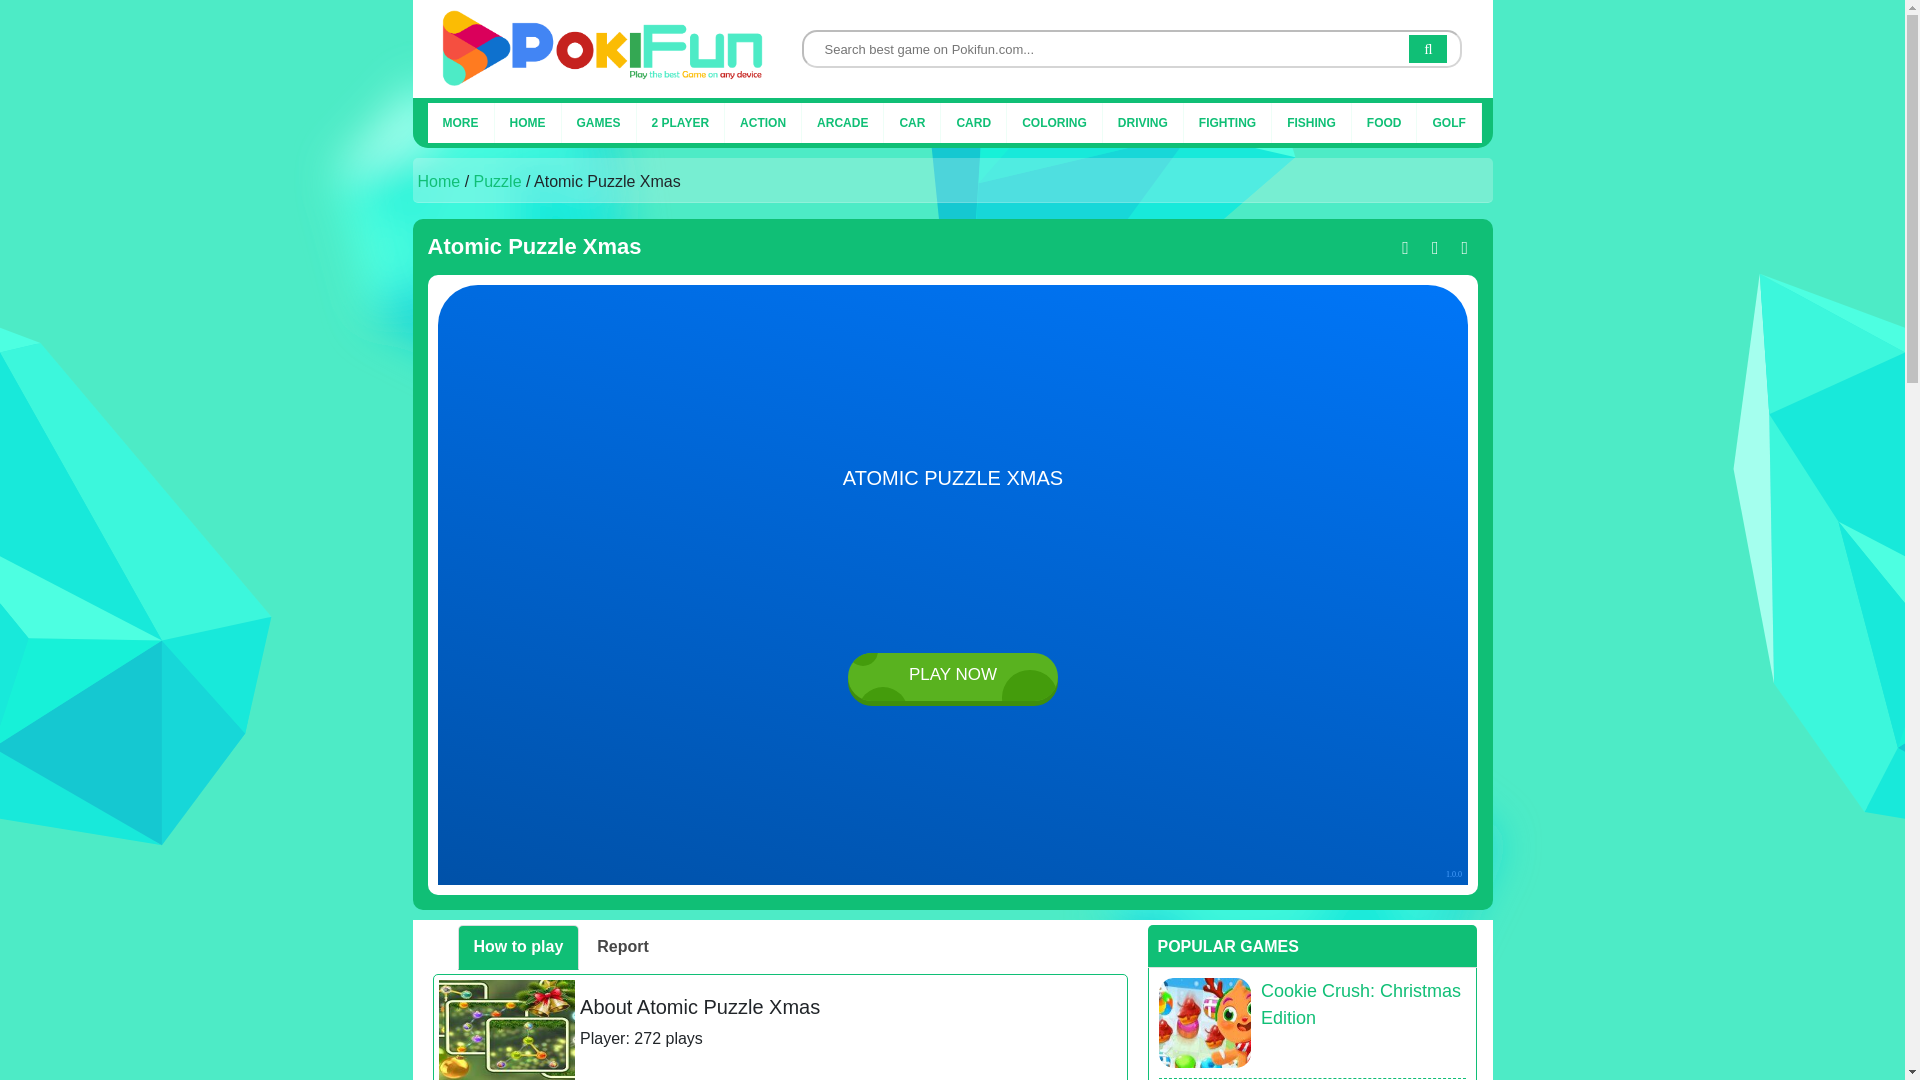  What do you see at coordinates (1143, 122) in the screenshot?
I see `DRIVING` at bounding box center [1143, 122].